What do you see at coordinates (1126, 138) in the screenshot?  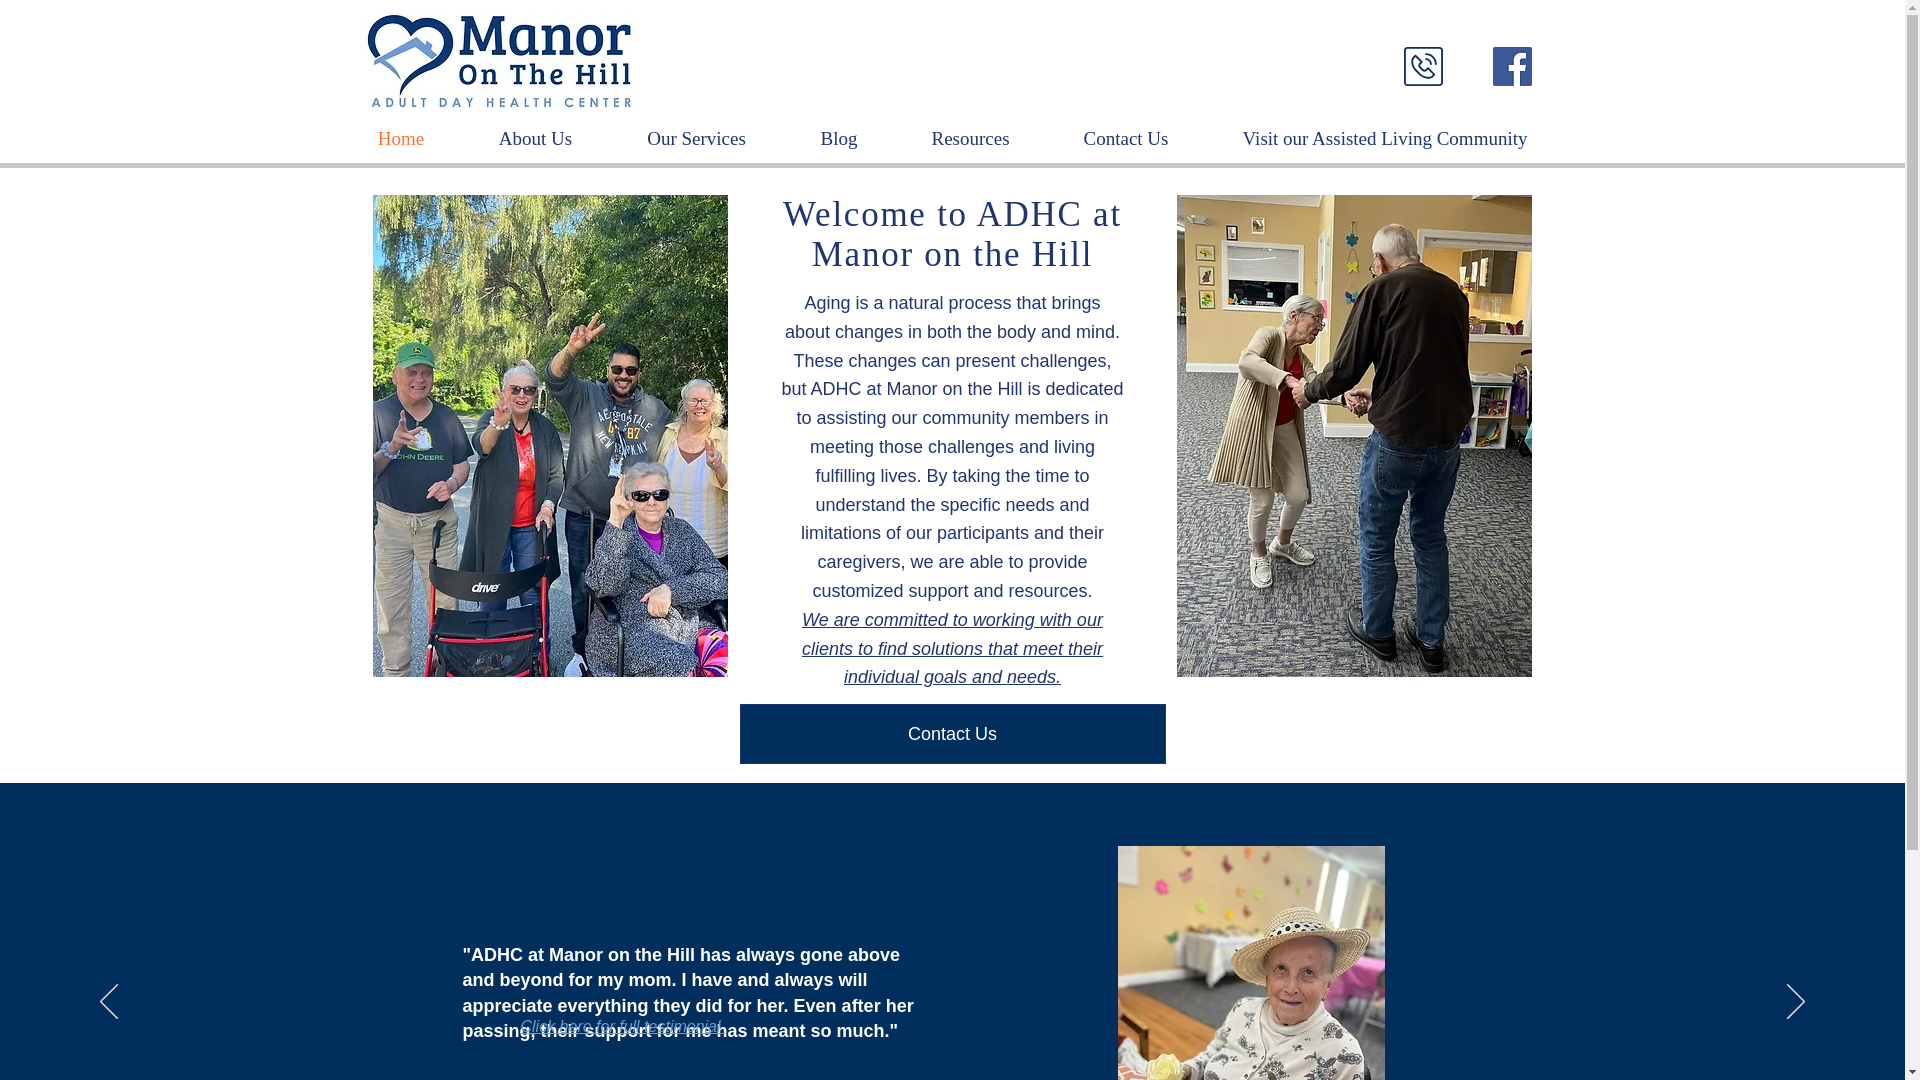 I see `Contact Us` at bounding box center [1126, 138].